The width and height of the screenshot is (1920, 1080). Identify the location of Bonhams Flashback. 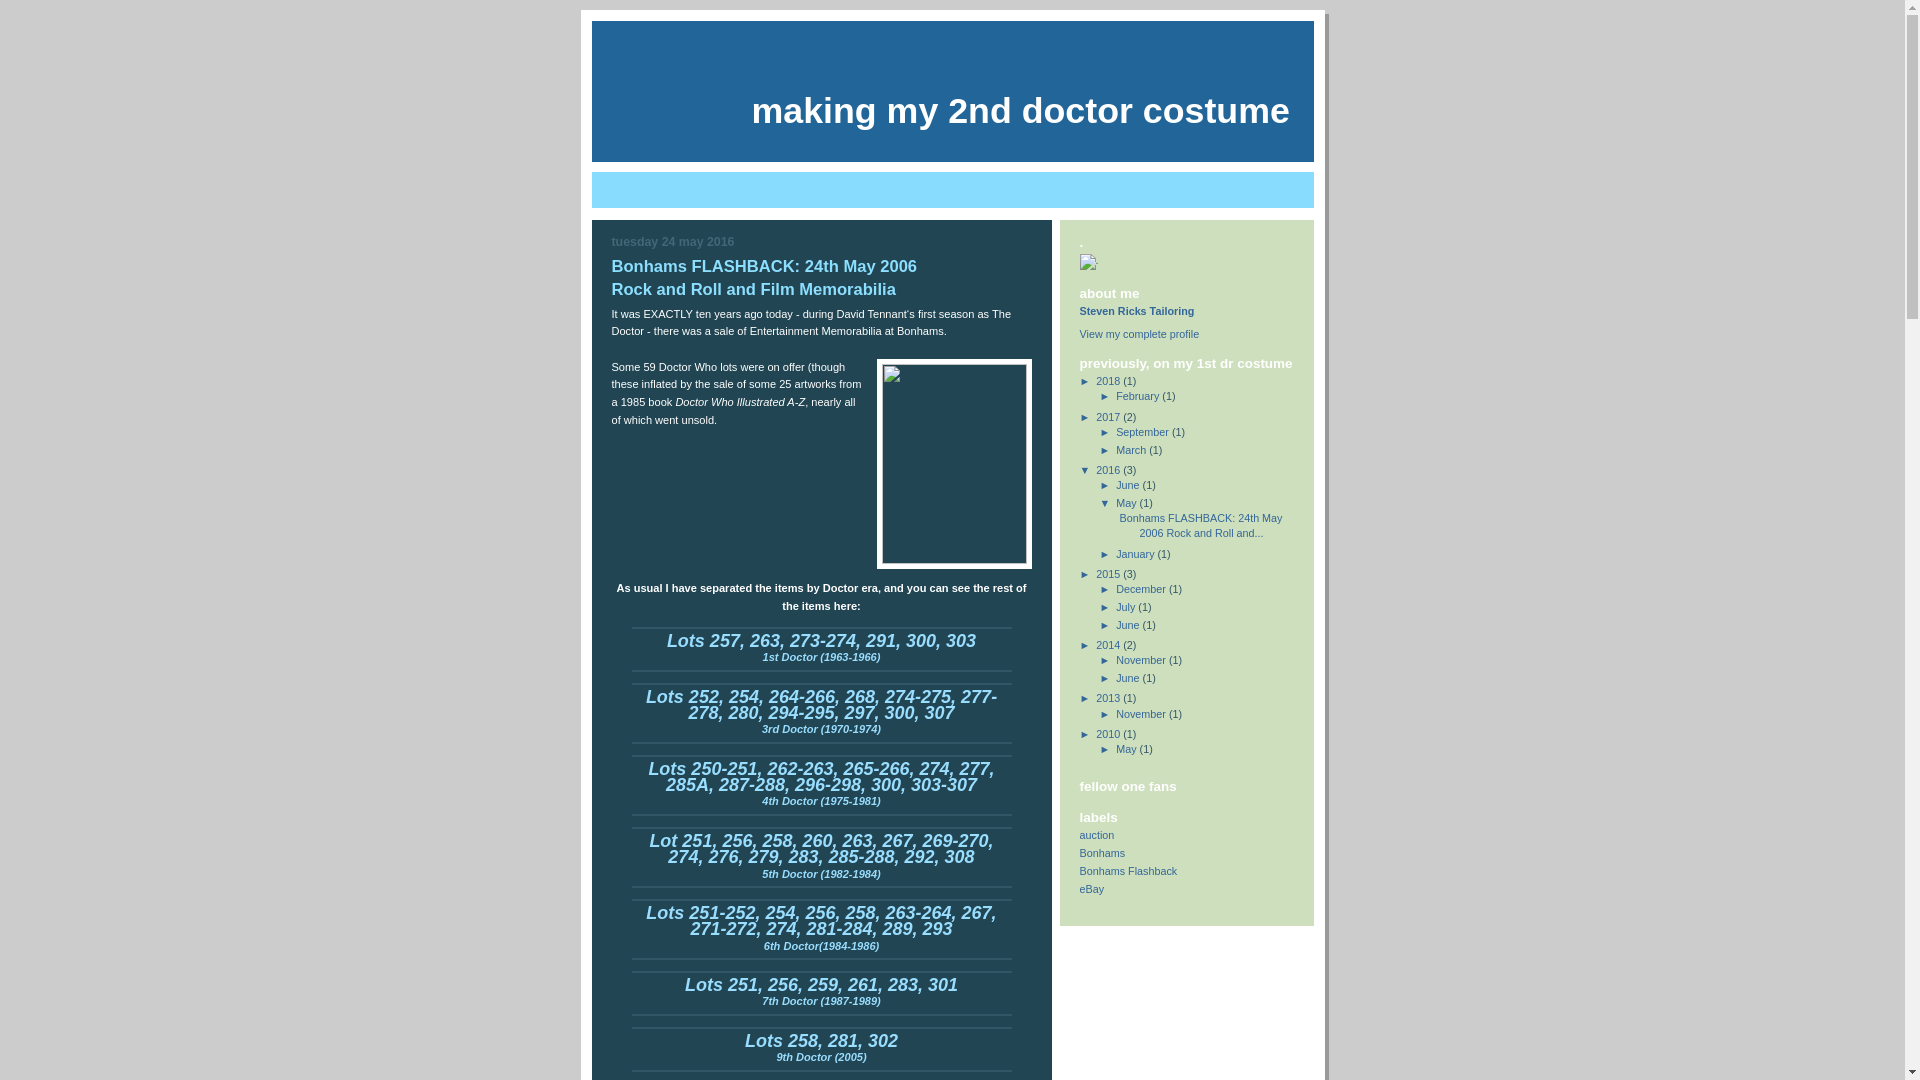
(1129, 871).